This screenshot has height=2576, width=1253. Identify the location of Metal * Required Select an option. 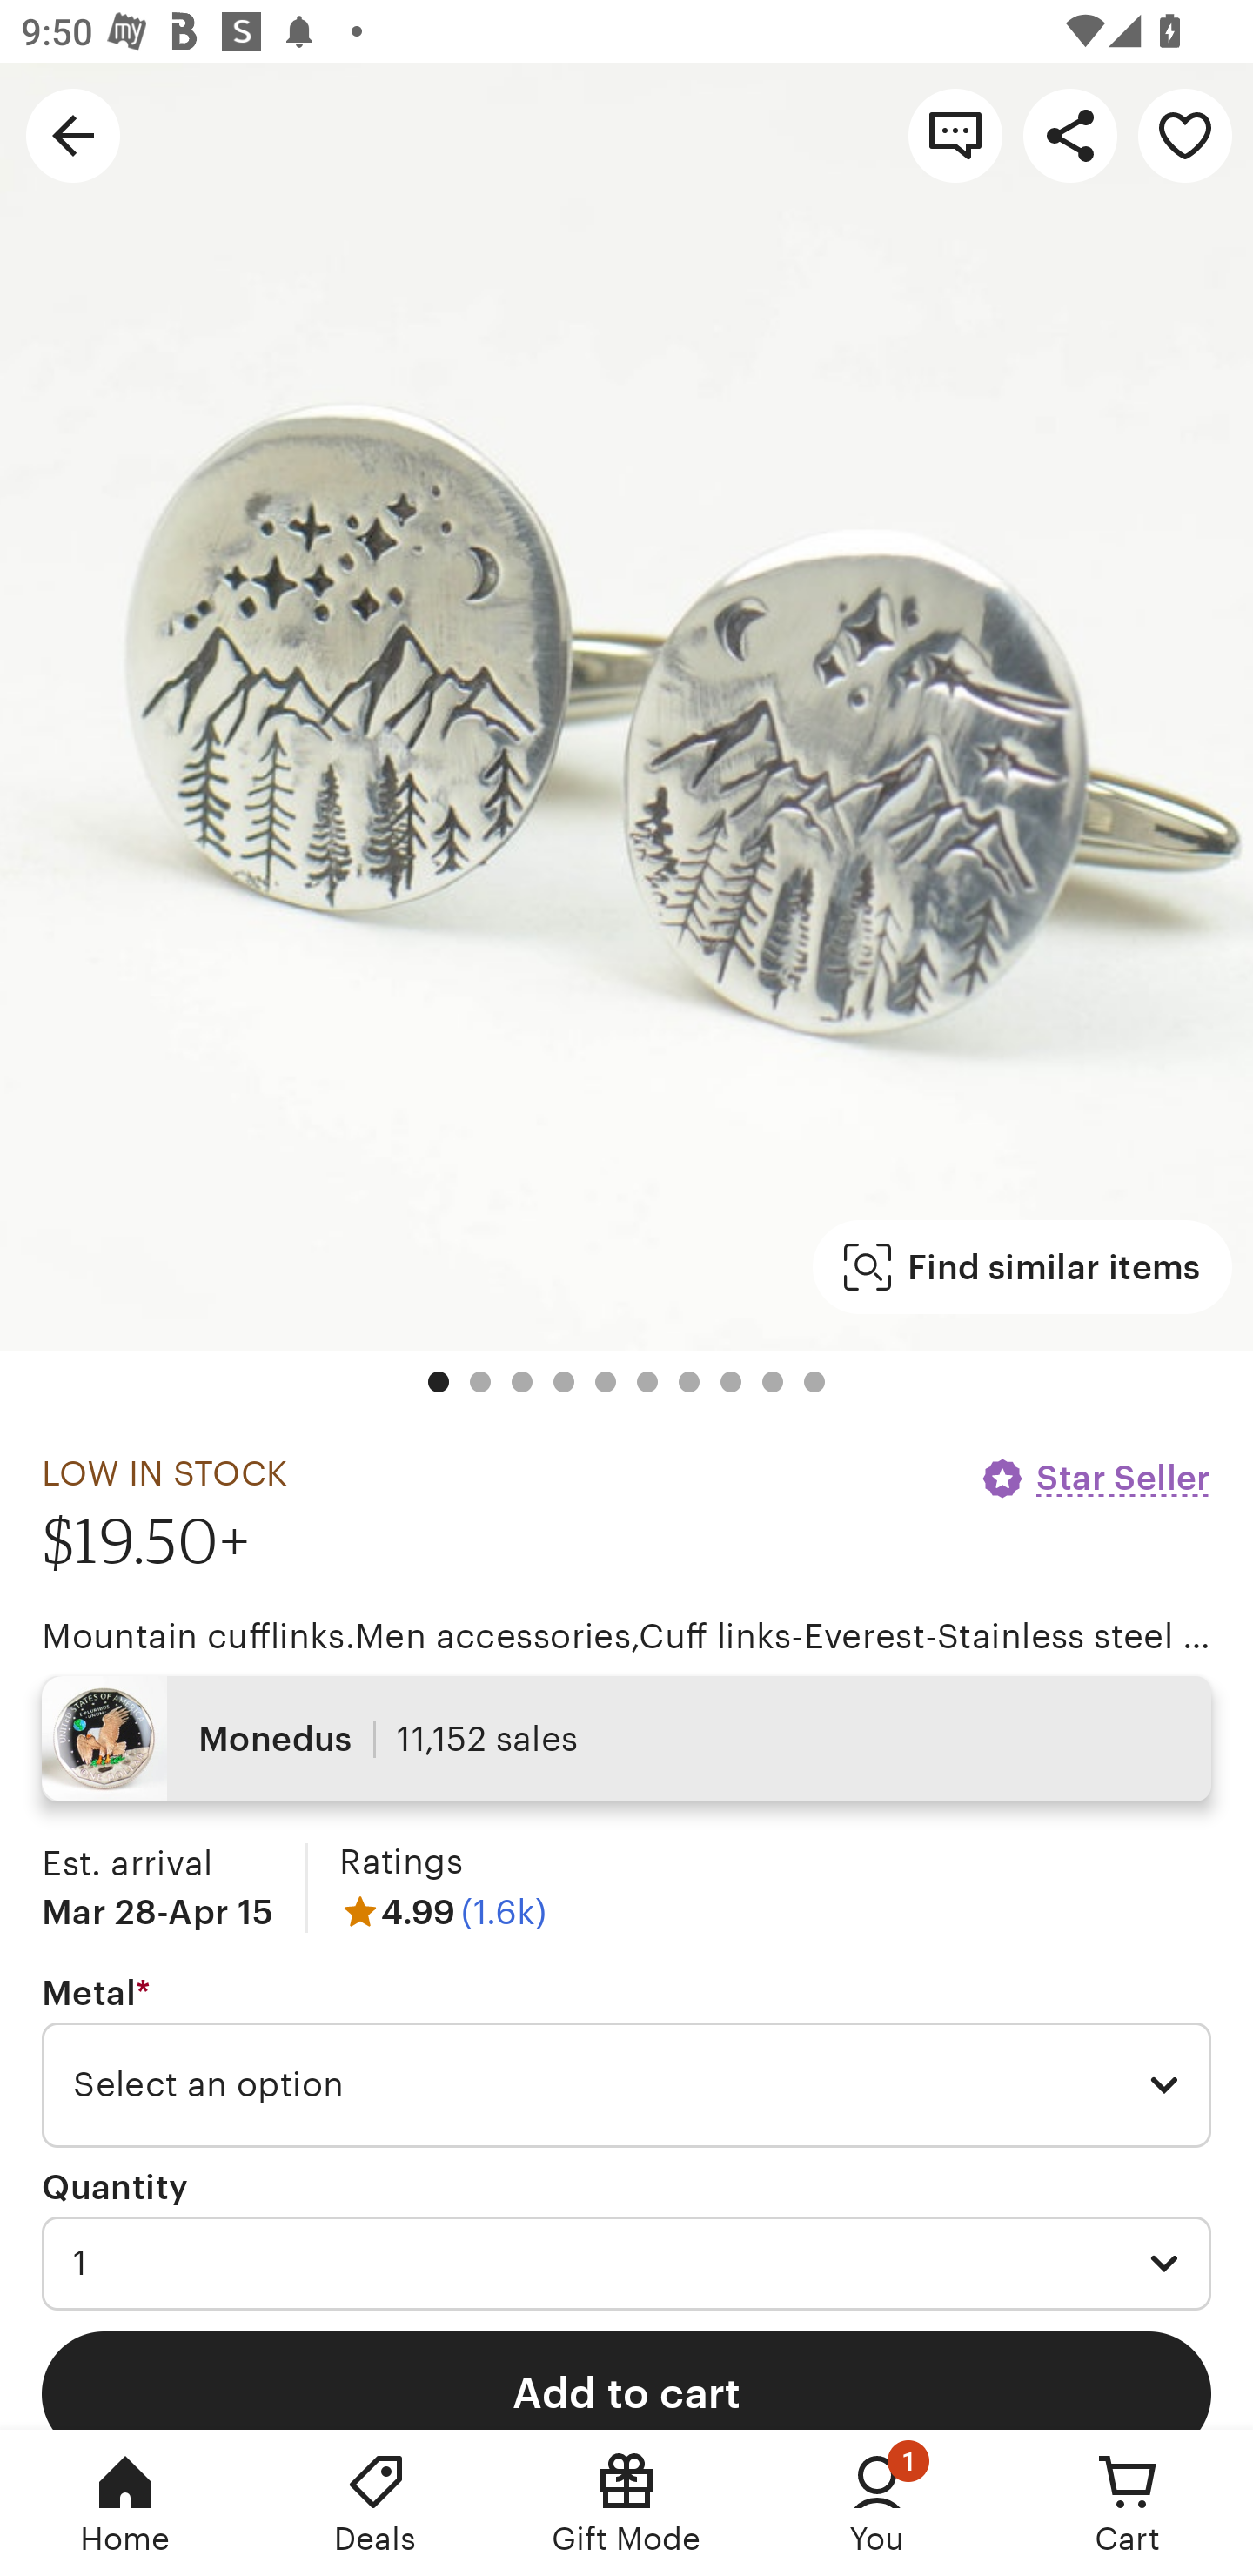
(626, 2062).